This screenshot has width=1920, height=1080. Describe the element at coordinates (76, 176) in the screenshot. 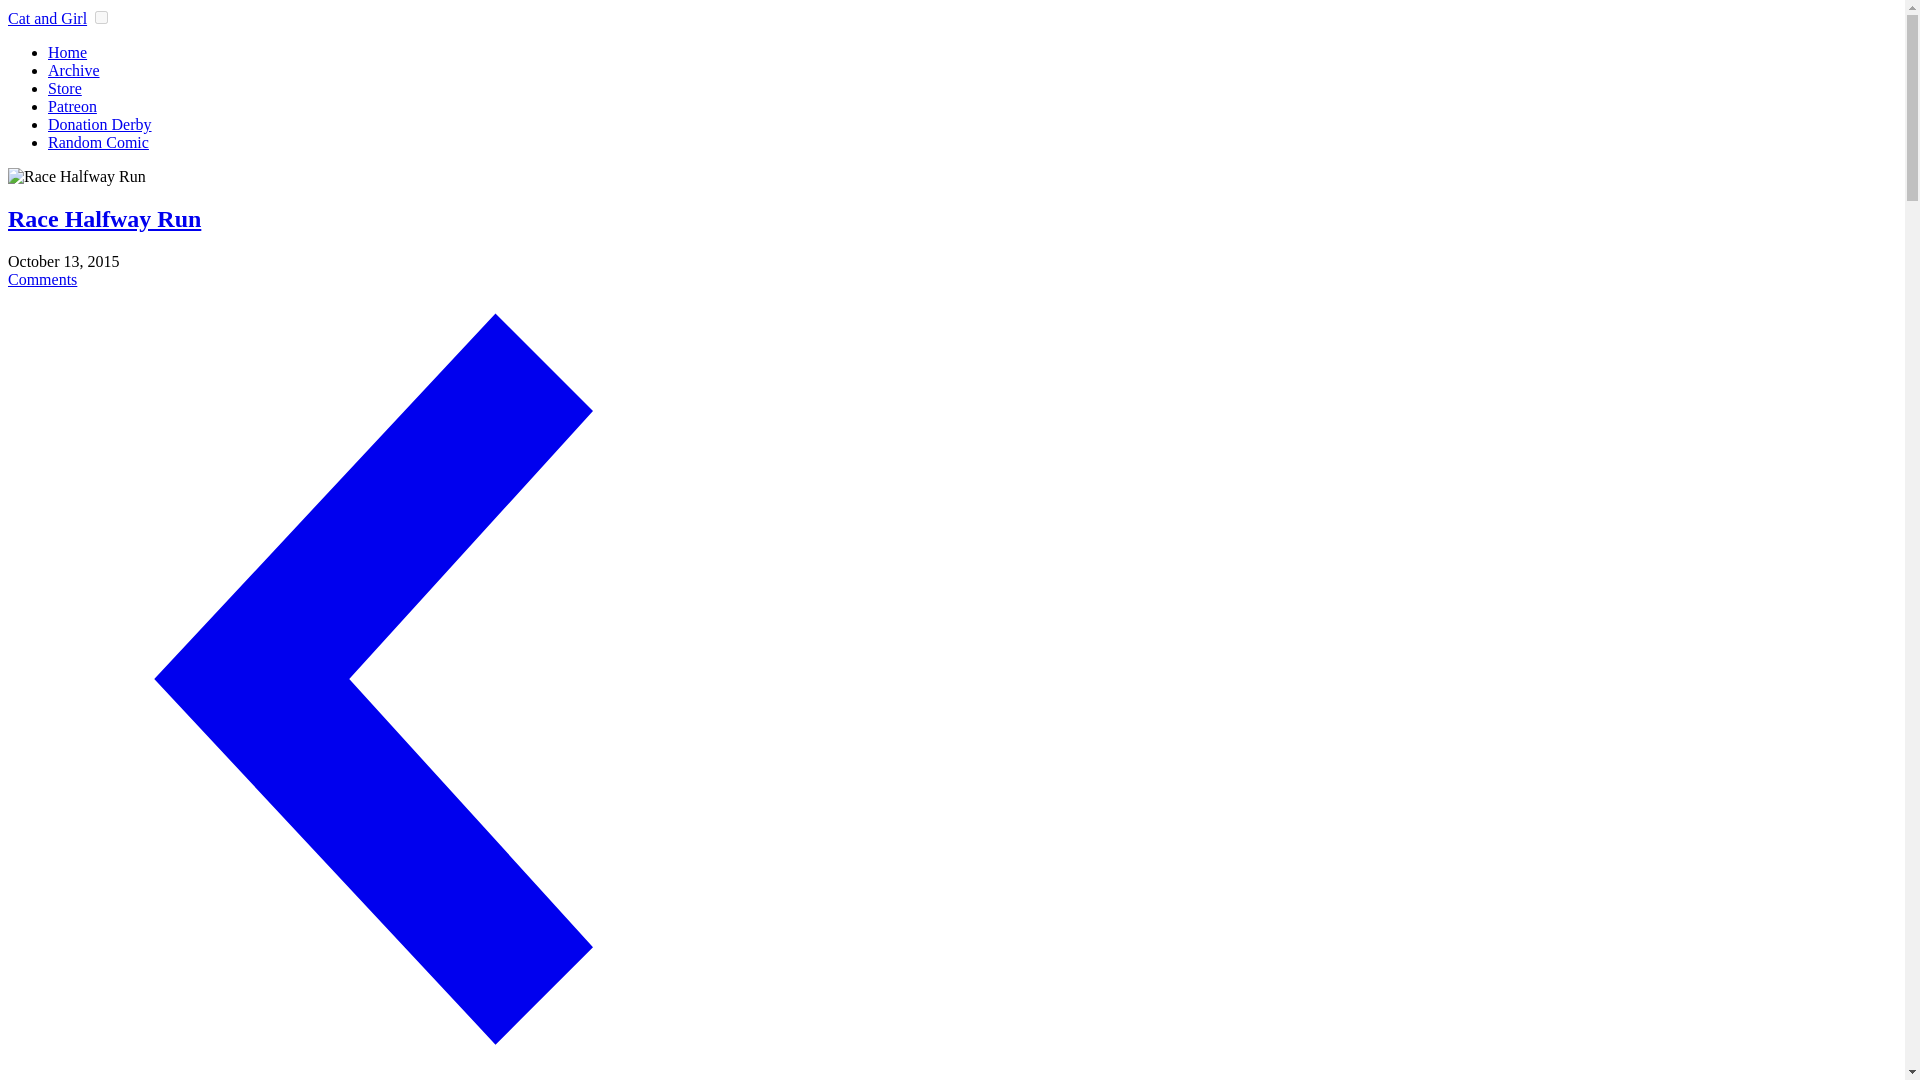

I see `Race Halfway Run` at that location.